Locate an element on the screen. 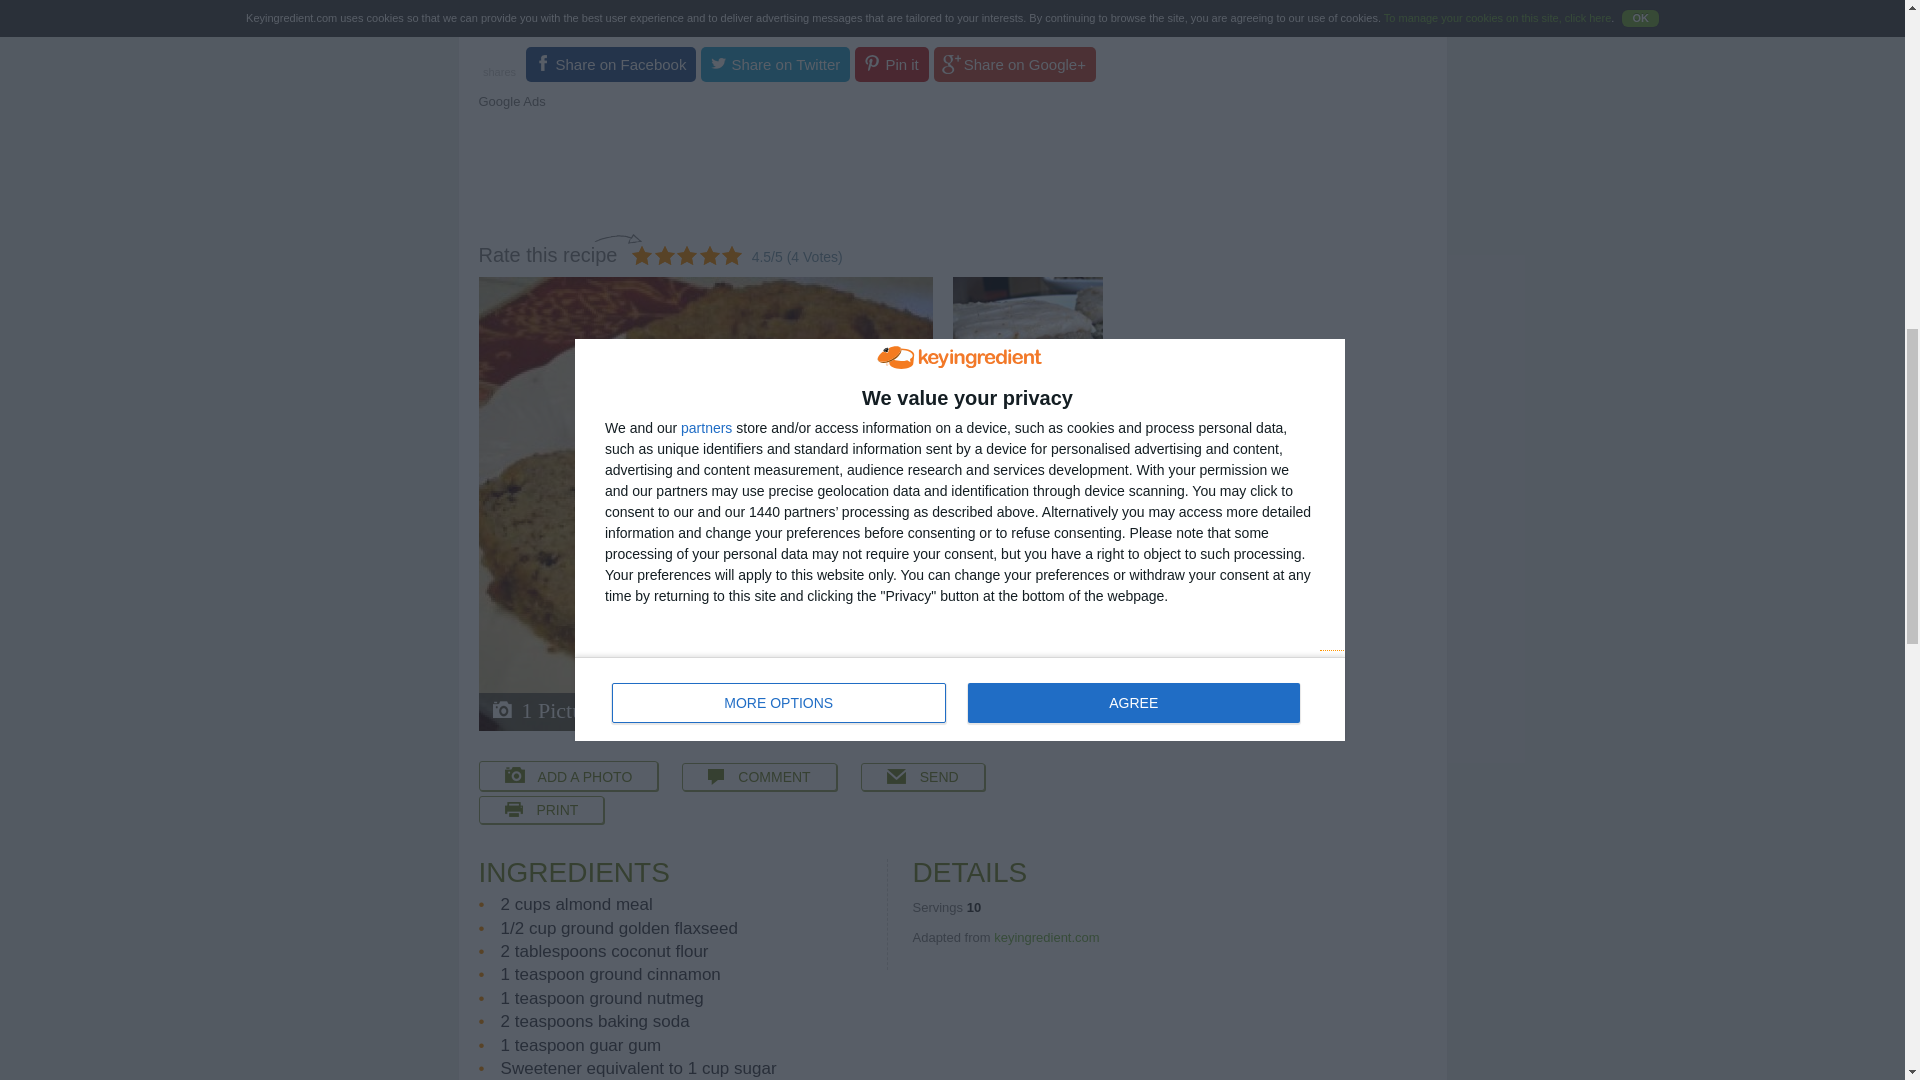  SEND is located at coordinates (922, 776).